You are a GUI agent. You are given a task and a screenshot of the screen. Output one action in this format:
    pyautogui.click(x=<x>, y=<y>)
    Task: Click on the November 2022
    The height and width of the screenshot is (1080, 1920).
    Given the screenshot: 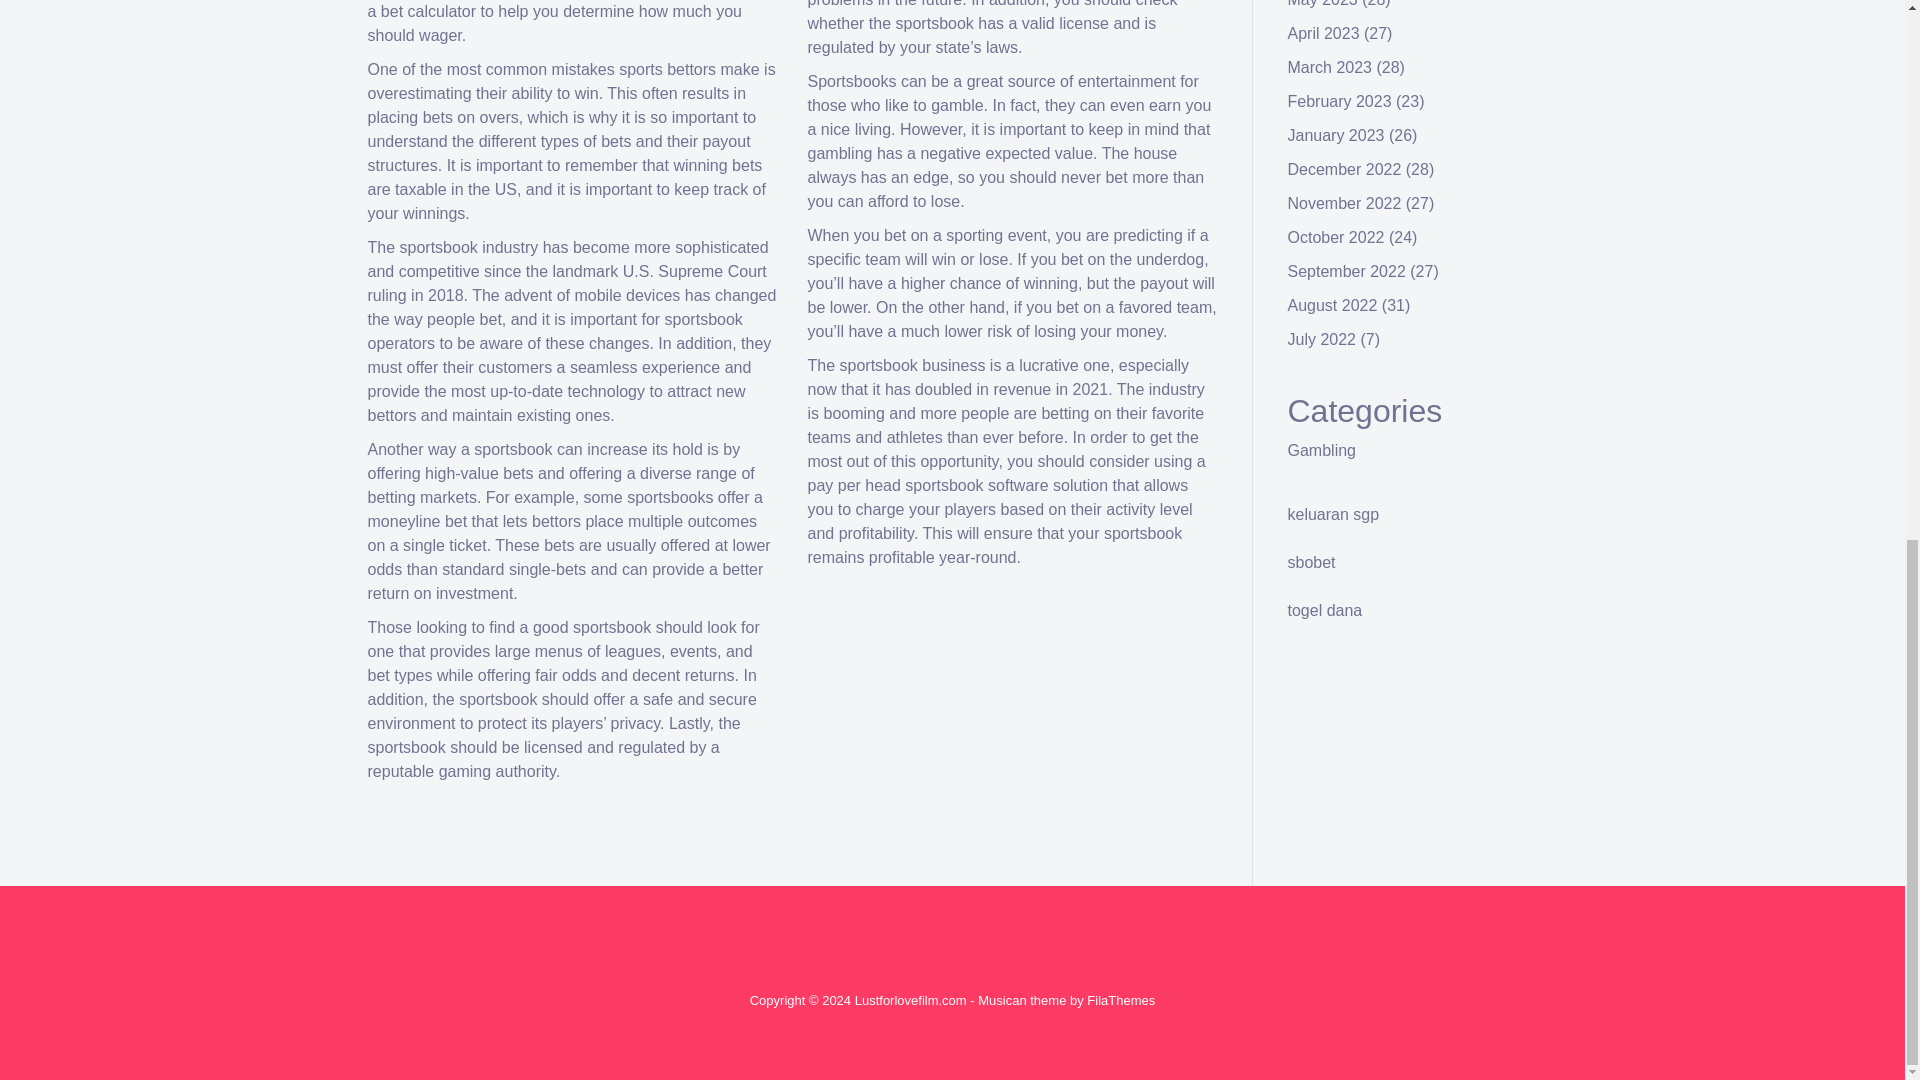 What is the action you would take?
    pyautogui.click(x=1344, y=203)
    